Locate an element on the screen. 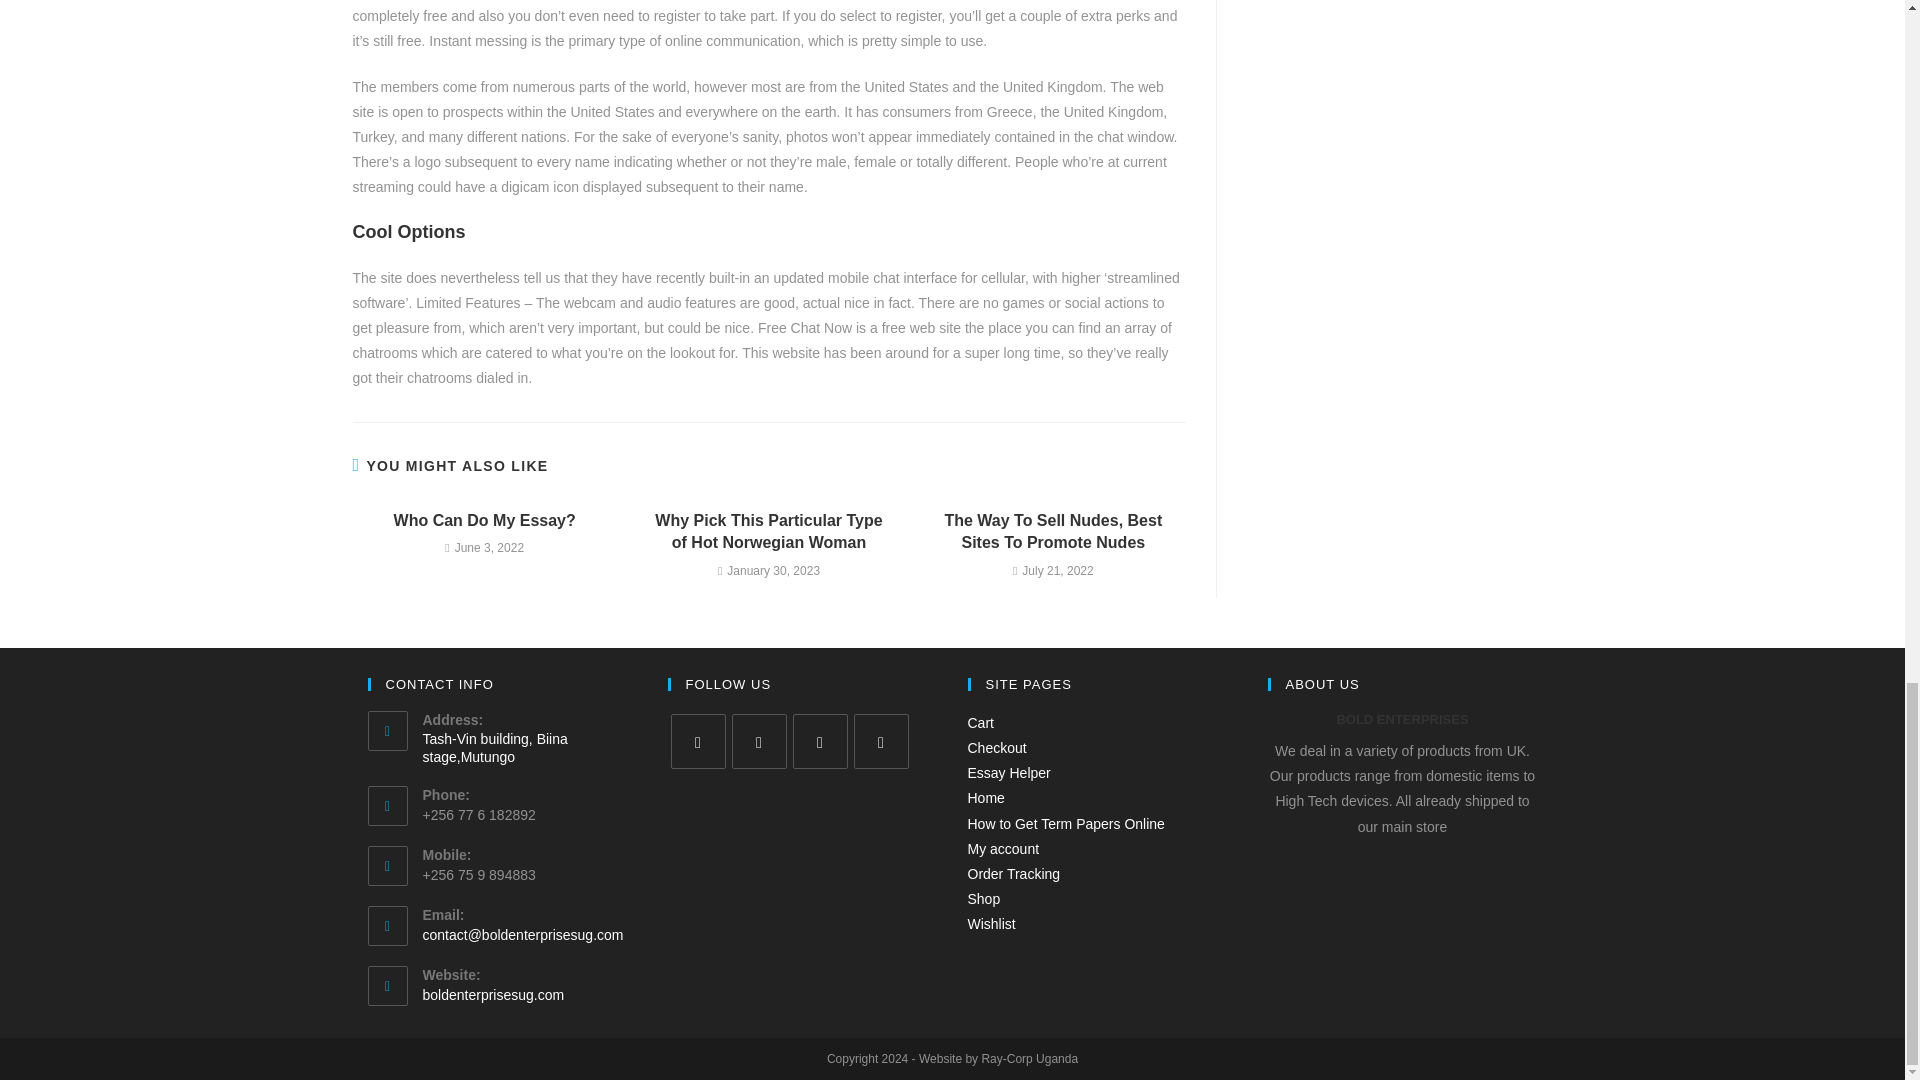 This screenshot has height=1080, width=1920. The Way To Sell Nudes, Best Sites To Promote Nudes is located at coordinates (1053, 532).